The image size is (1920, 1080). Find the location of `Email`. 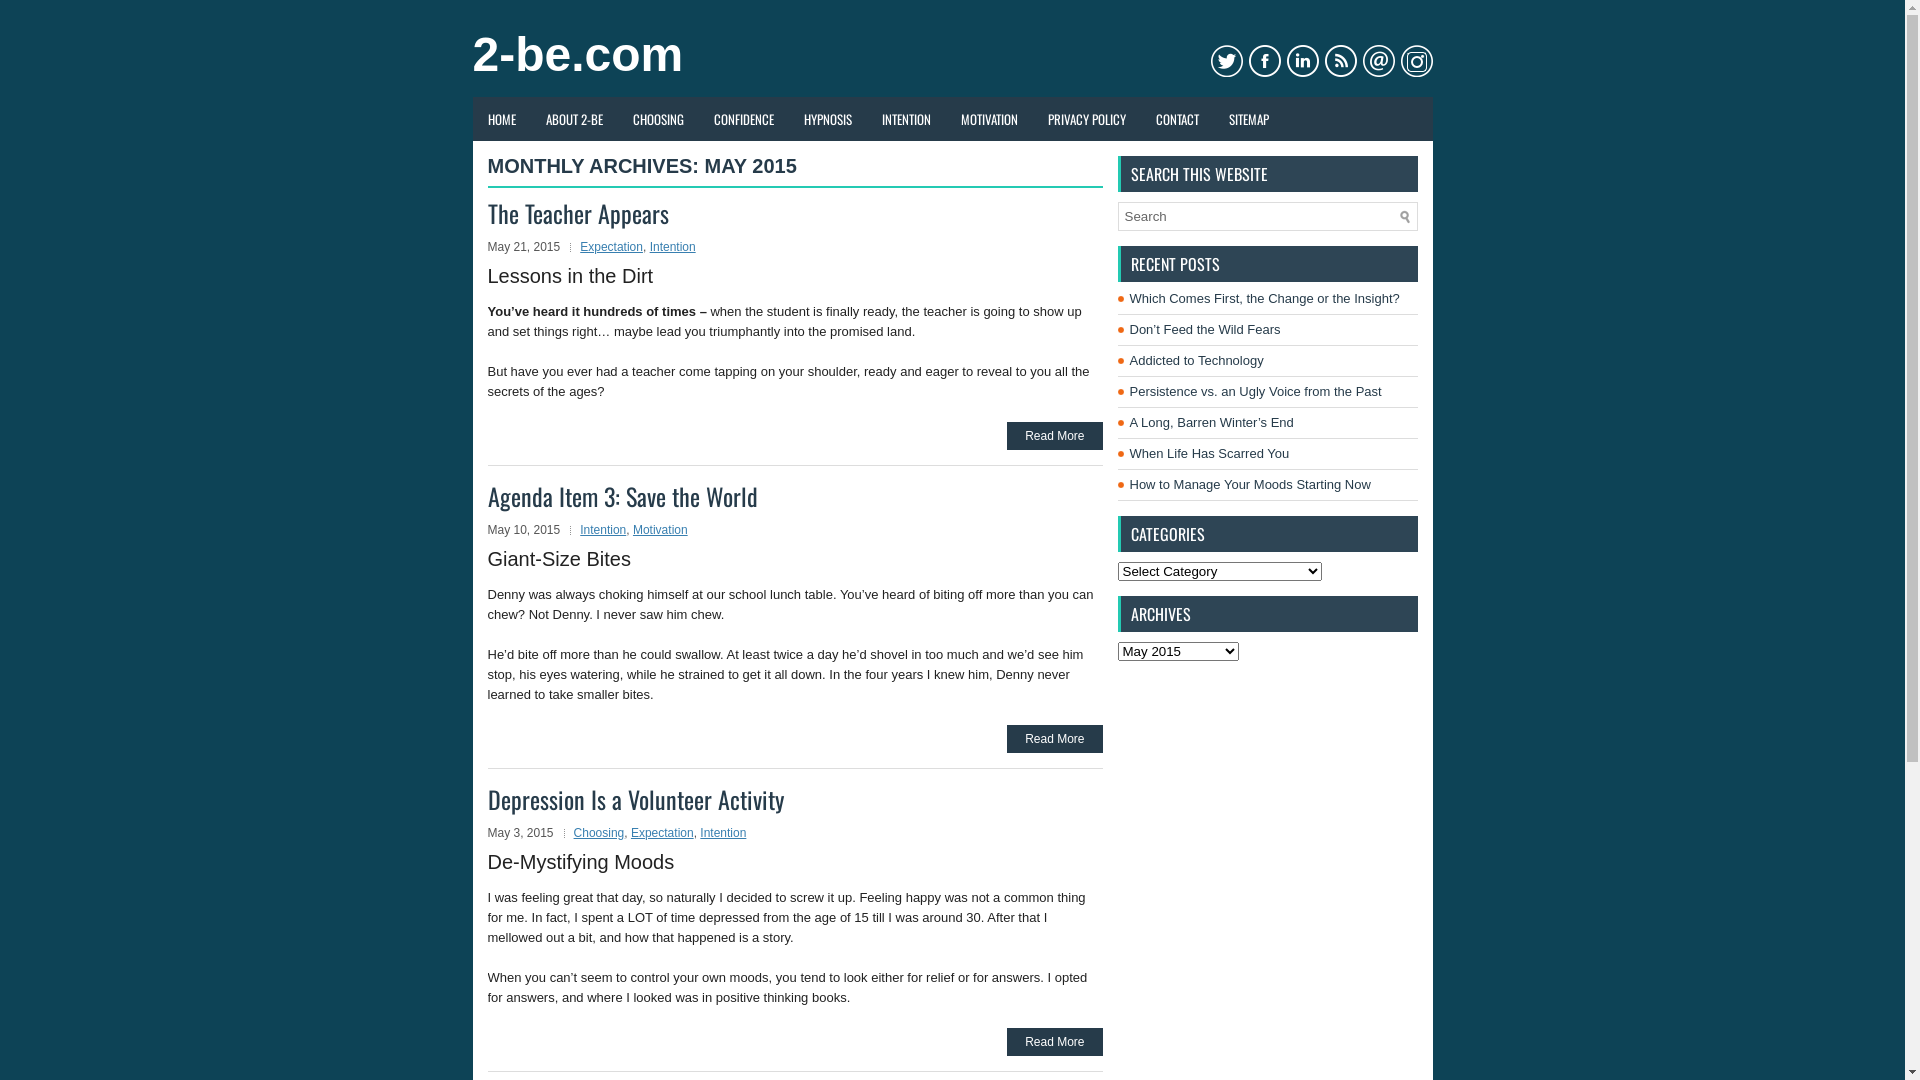

Email is located at coordinates (1378, 61).